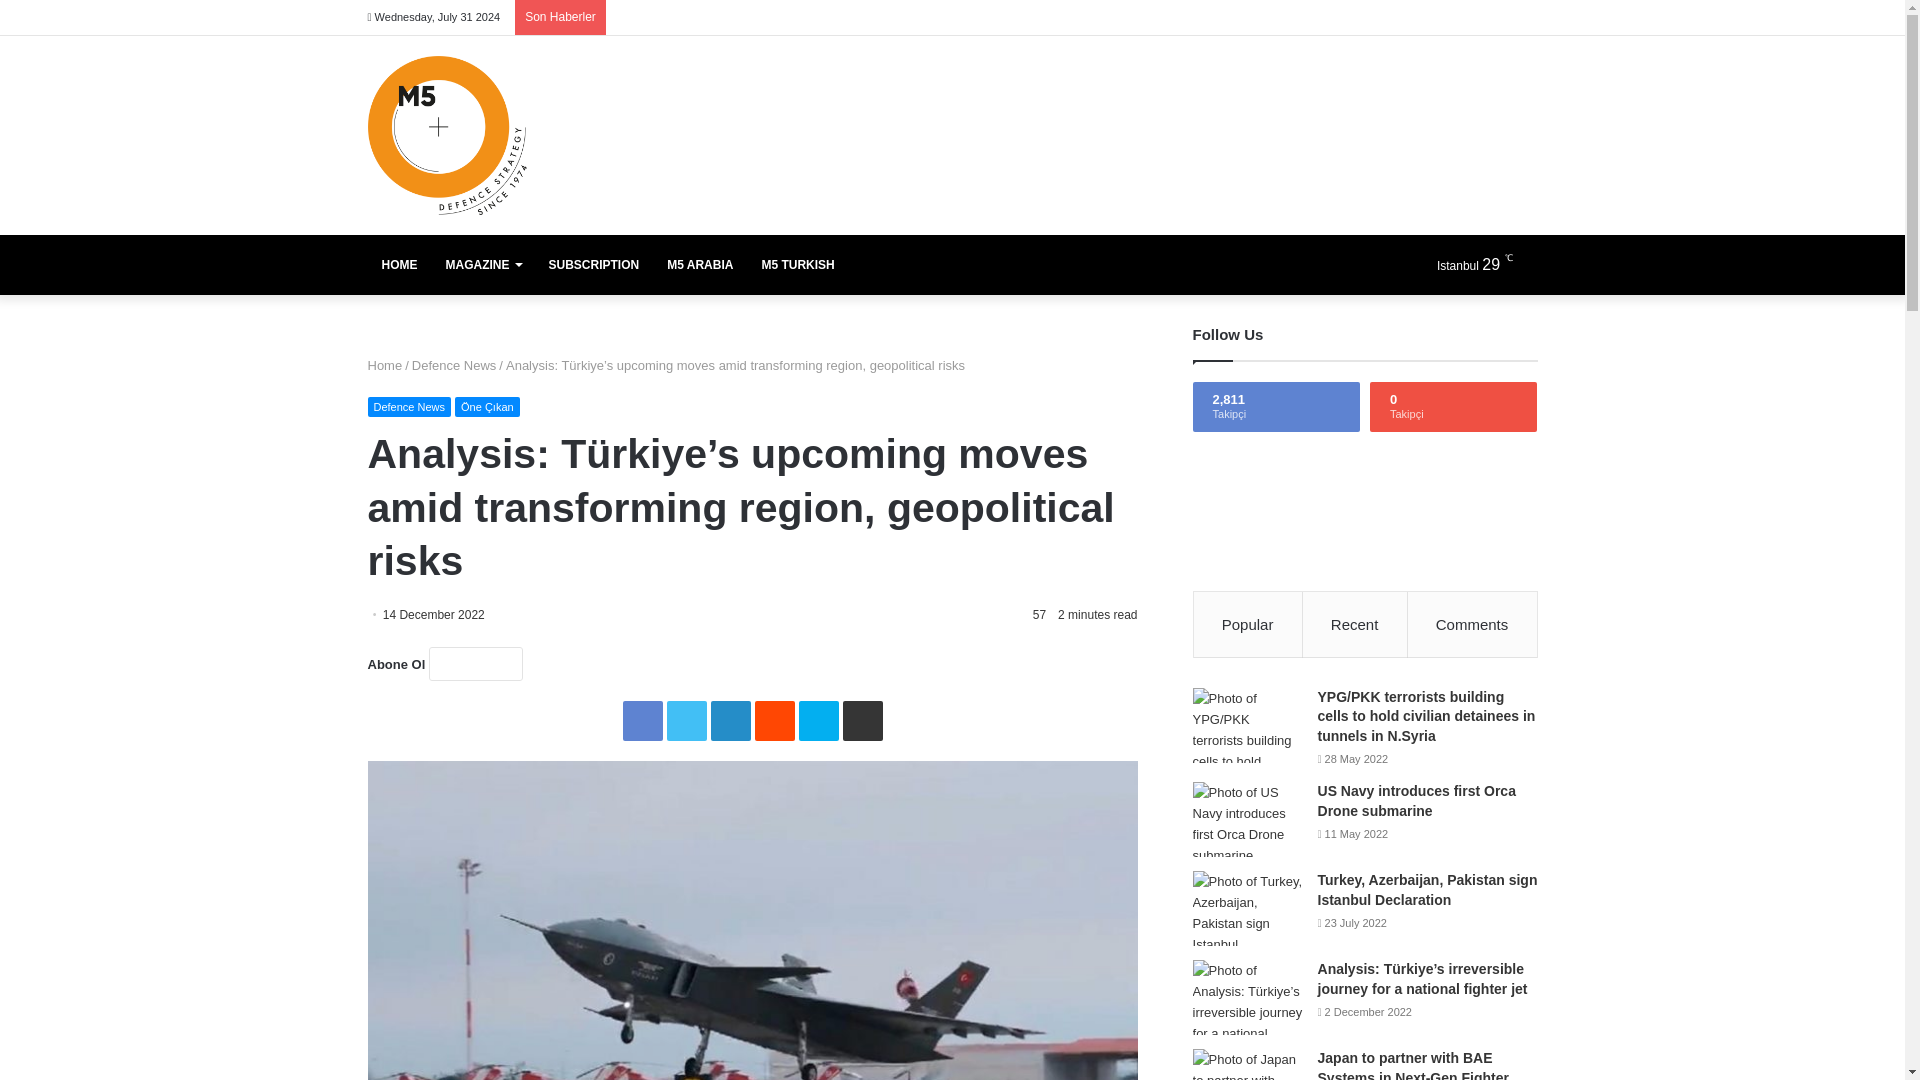 This screenshot has height=1080, width=1920. What do you see at coordinates (686, 720) in the screenshot?
I see `Twitter` at bounding box center [686, 720].